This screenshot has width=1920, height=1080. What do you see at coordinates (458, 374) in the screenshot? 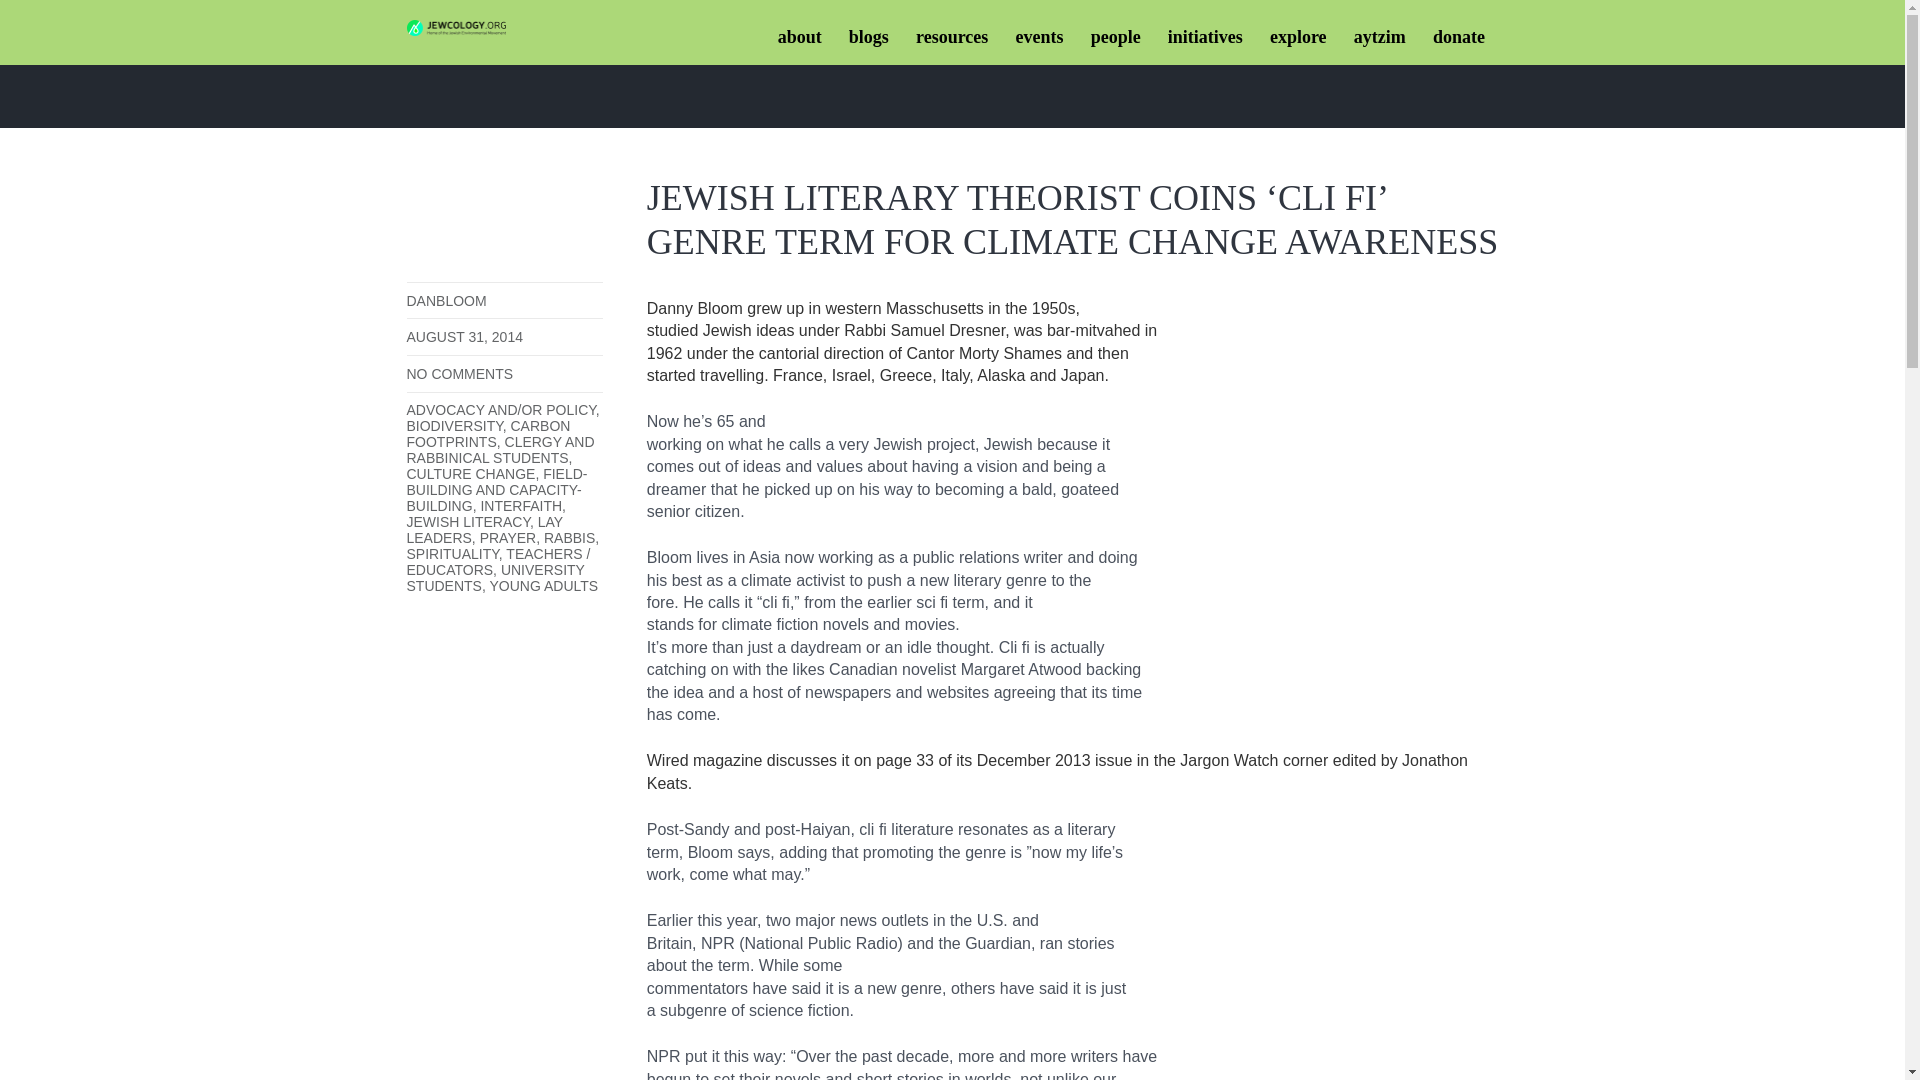
I see `NO COMMENTS` at bounding box center [458, 374].